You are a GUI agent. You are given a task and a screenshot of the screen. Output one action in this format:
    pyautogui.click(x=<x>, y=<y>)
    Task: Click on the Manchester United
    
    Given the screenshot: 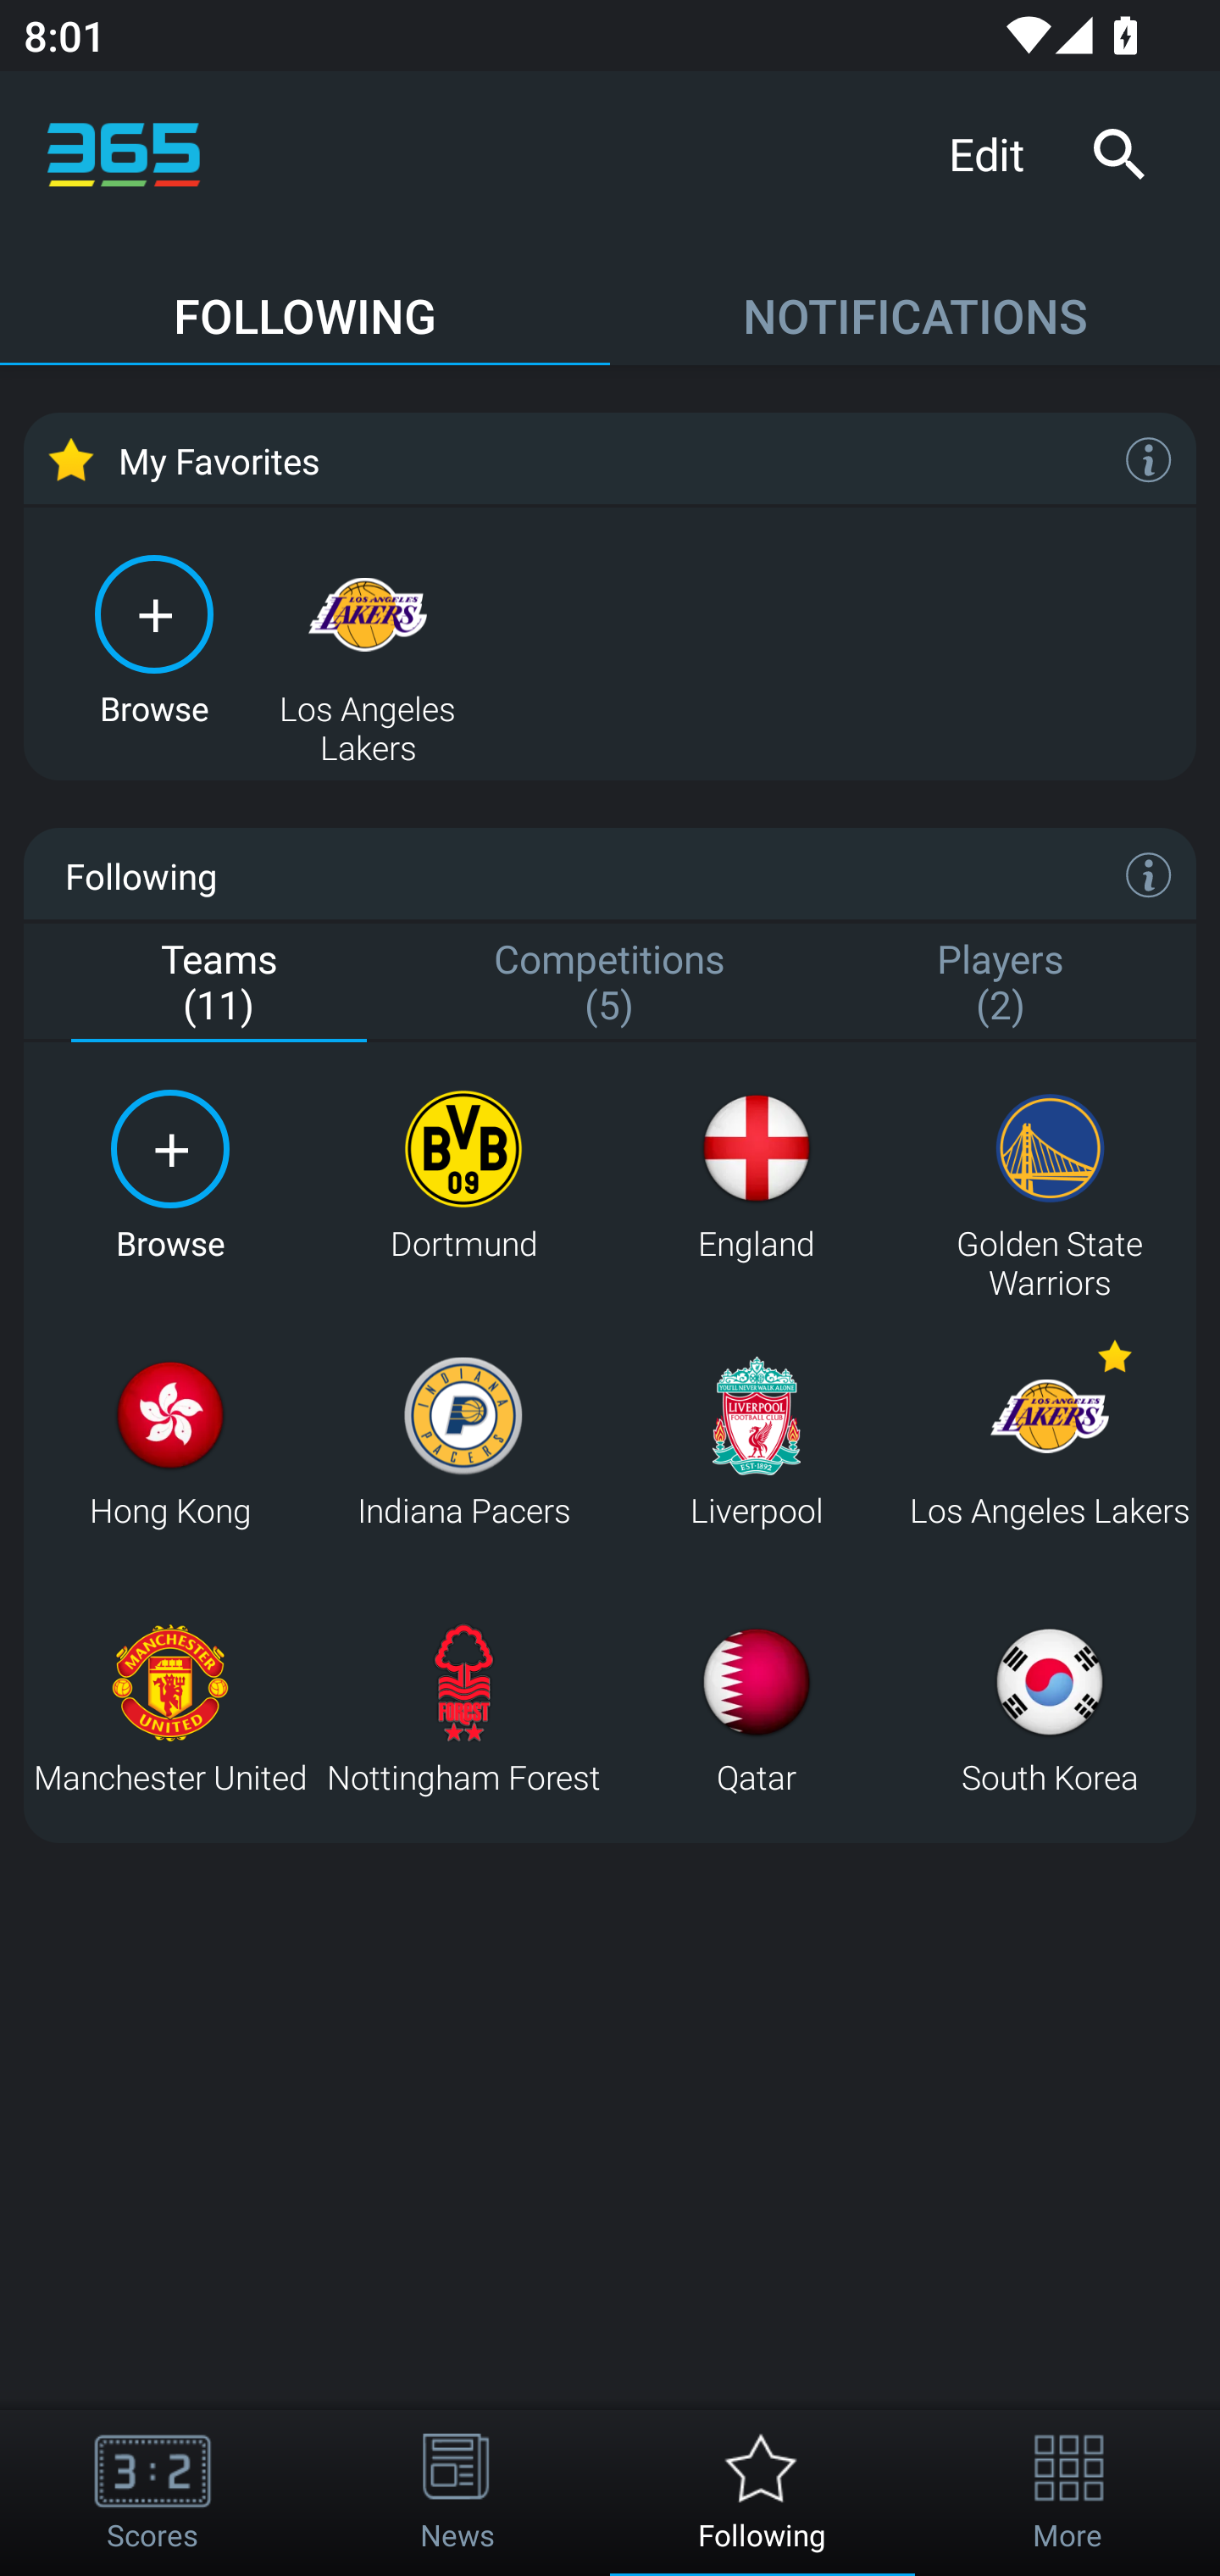 What is the action you would take?
    pyautogui.click(x=169, y=1708)
    